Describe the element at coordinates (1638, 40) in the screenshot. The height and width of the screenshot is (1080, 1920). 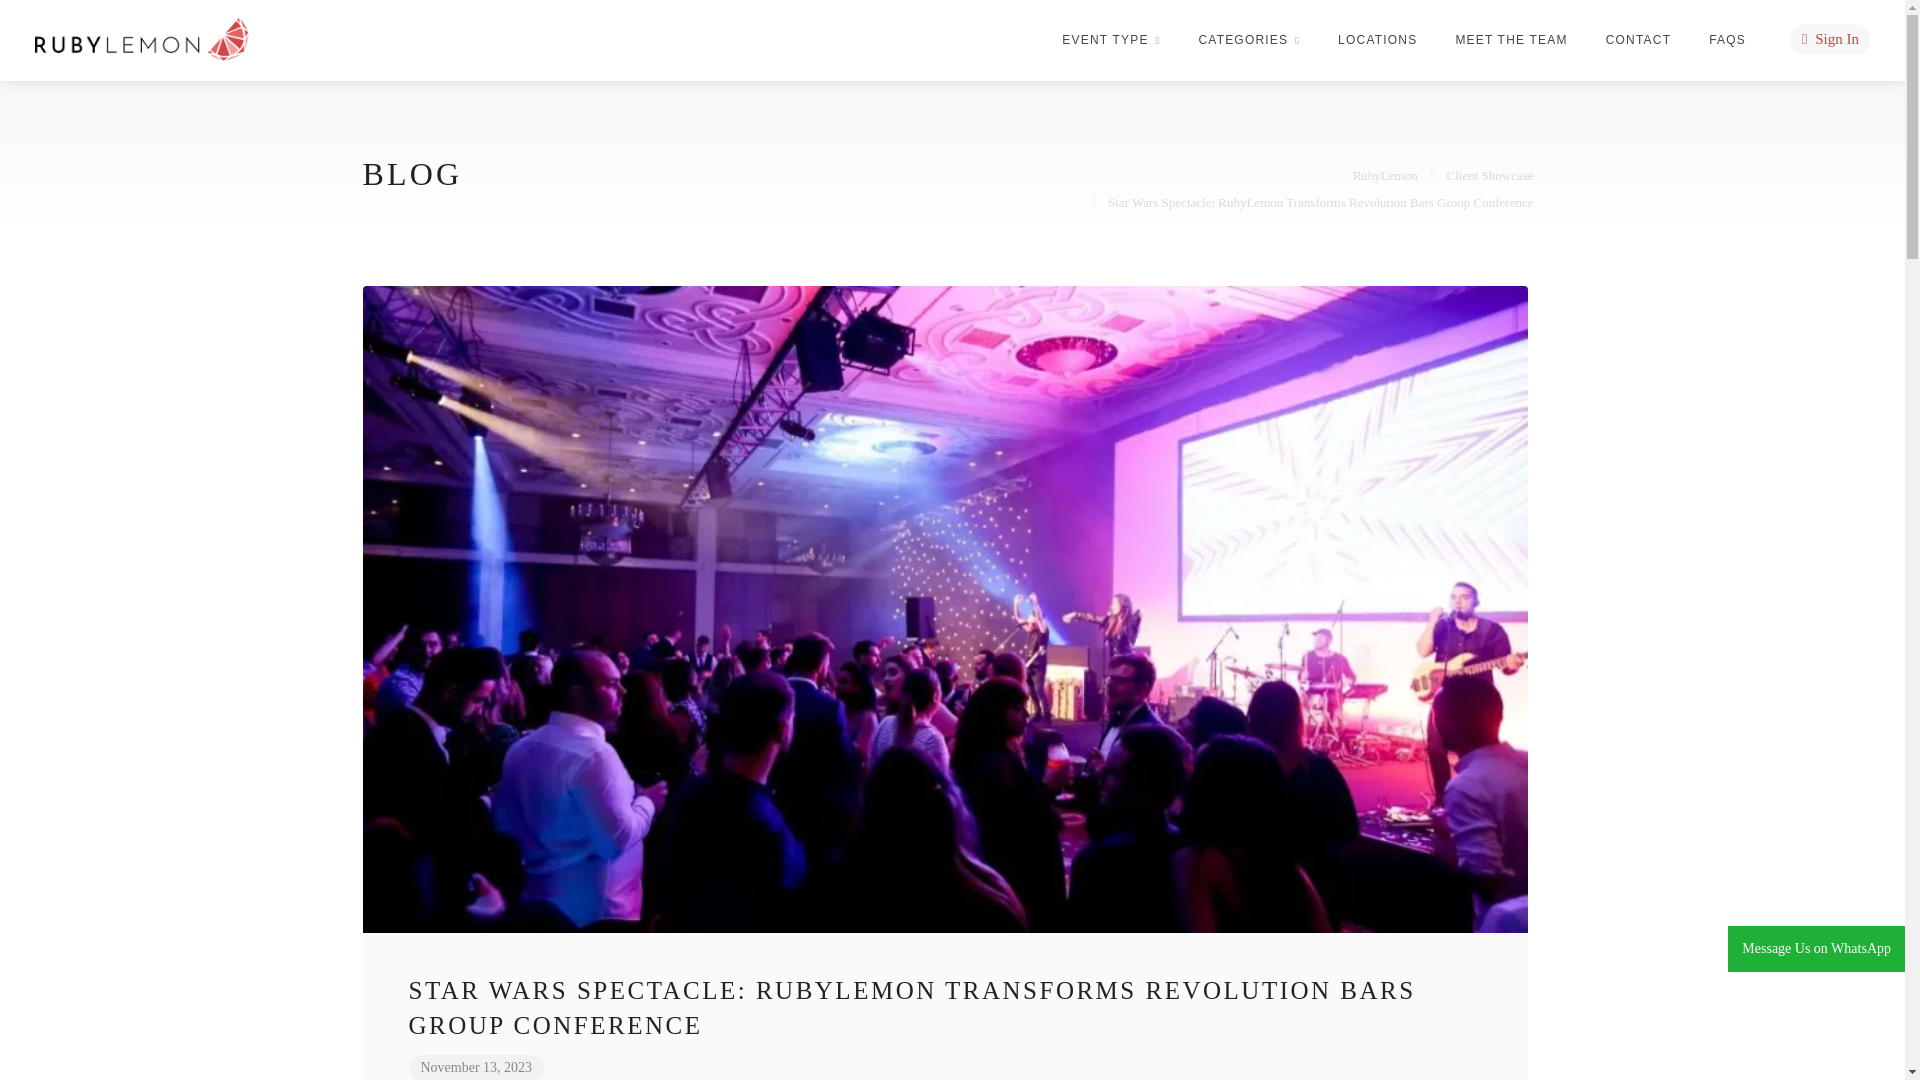
I see `CONTACT` at that location.